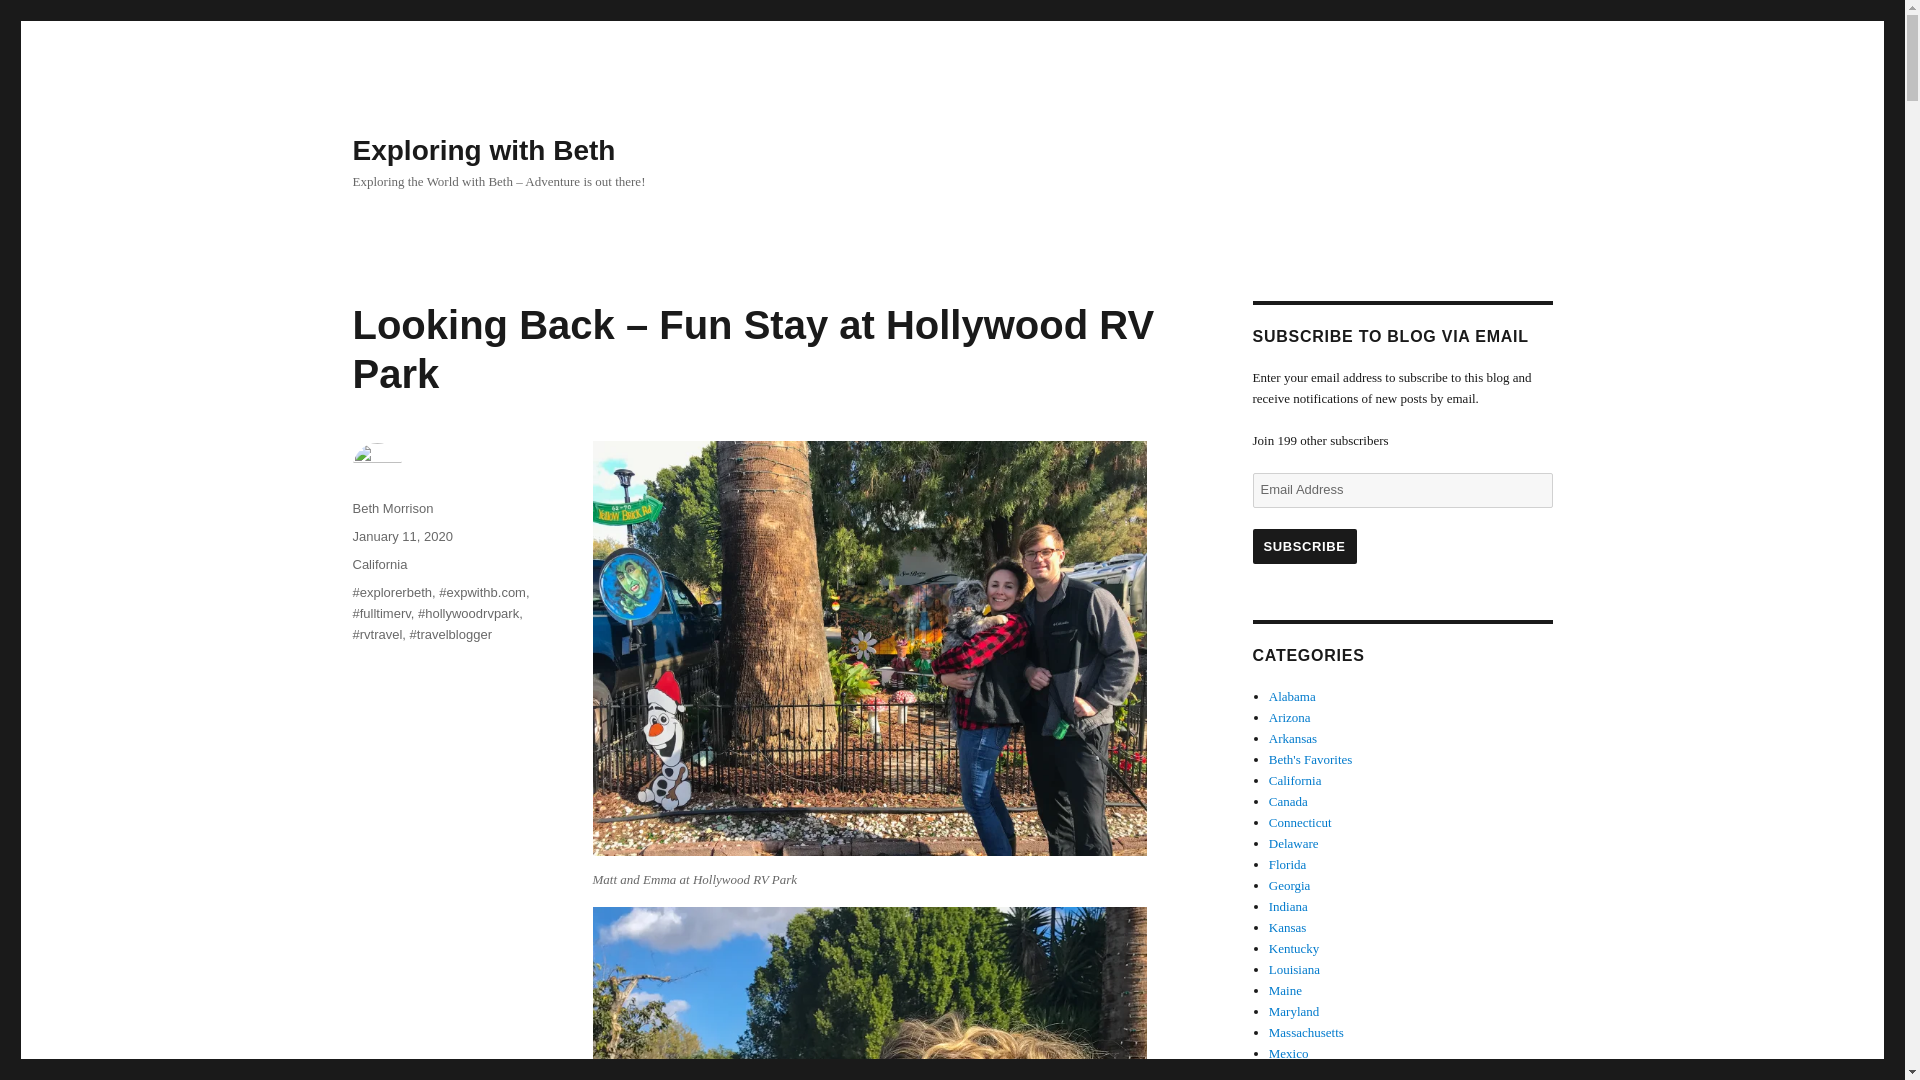  I want to click on Indiana, so click(1288, 906).